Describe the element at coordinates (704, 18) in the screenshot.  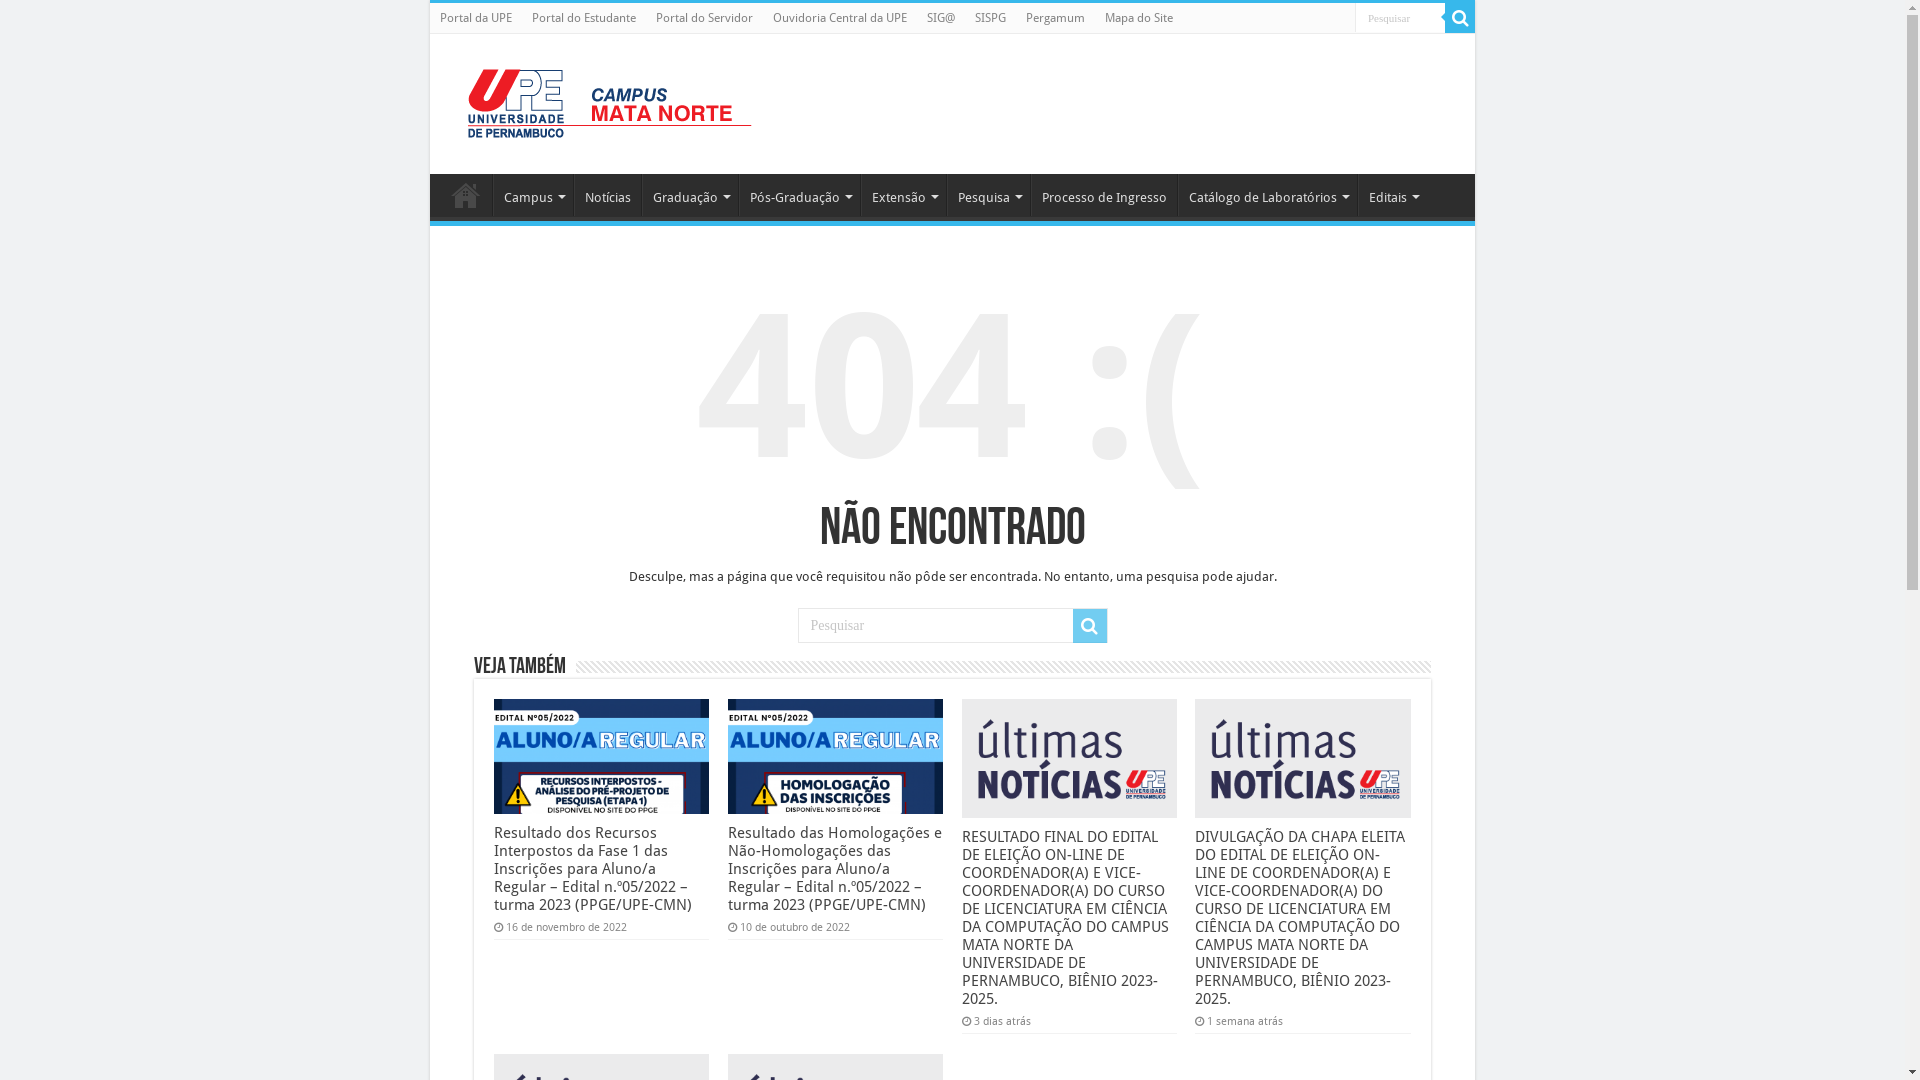
I see `Portal do Servidor` at that location.